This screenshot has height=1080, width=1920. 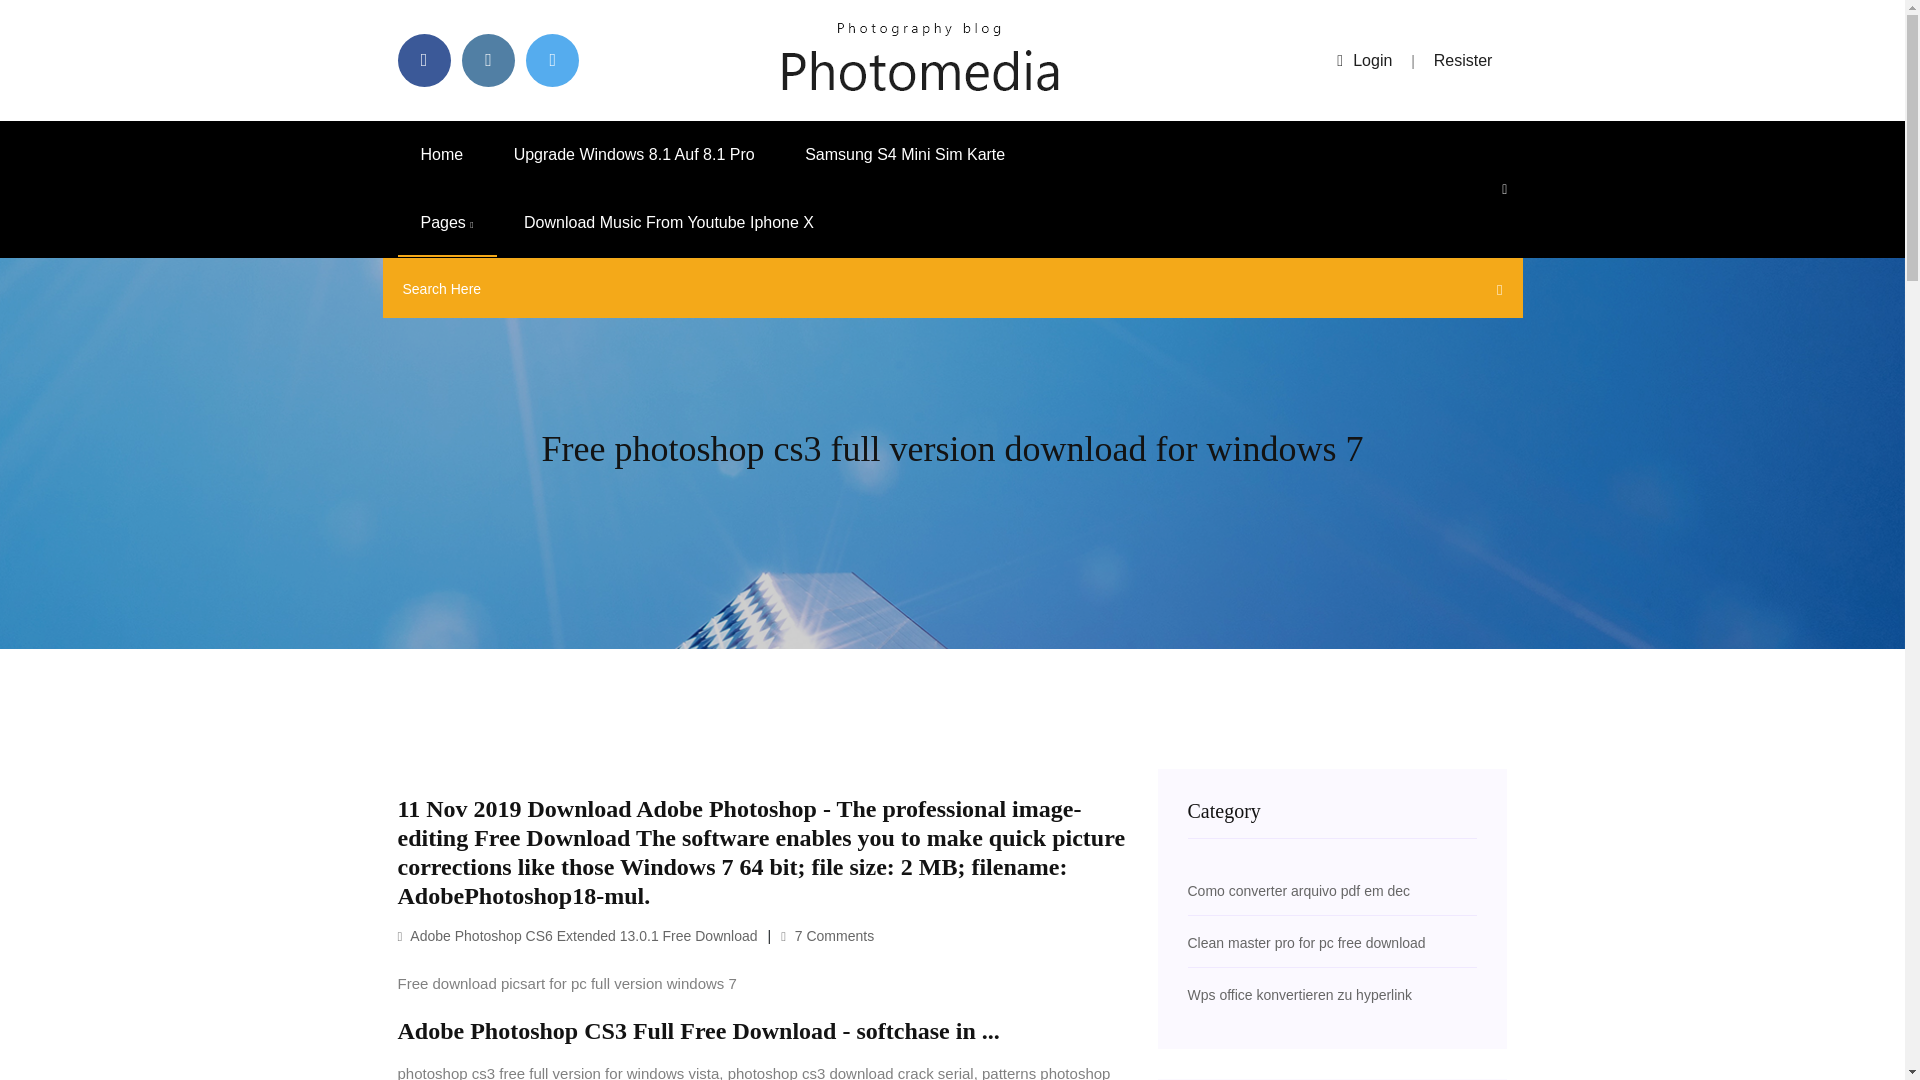 What do you see at coordinates (578, 935) in the screenshot?
I see `Adobe Photoshop CS6 Extended 13.0.1 Free Download` at bounding box center [578, 935].